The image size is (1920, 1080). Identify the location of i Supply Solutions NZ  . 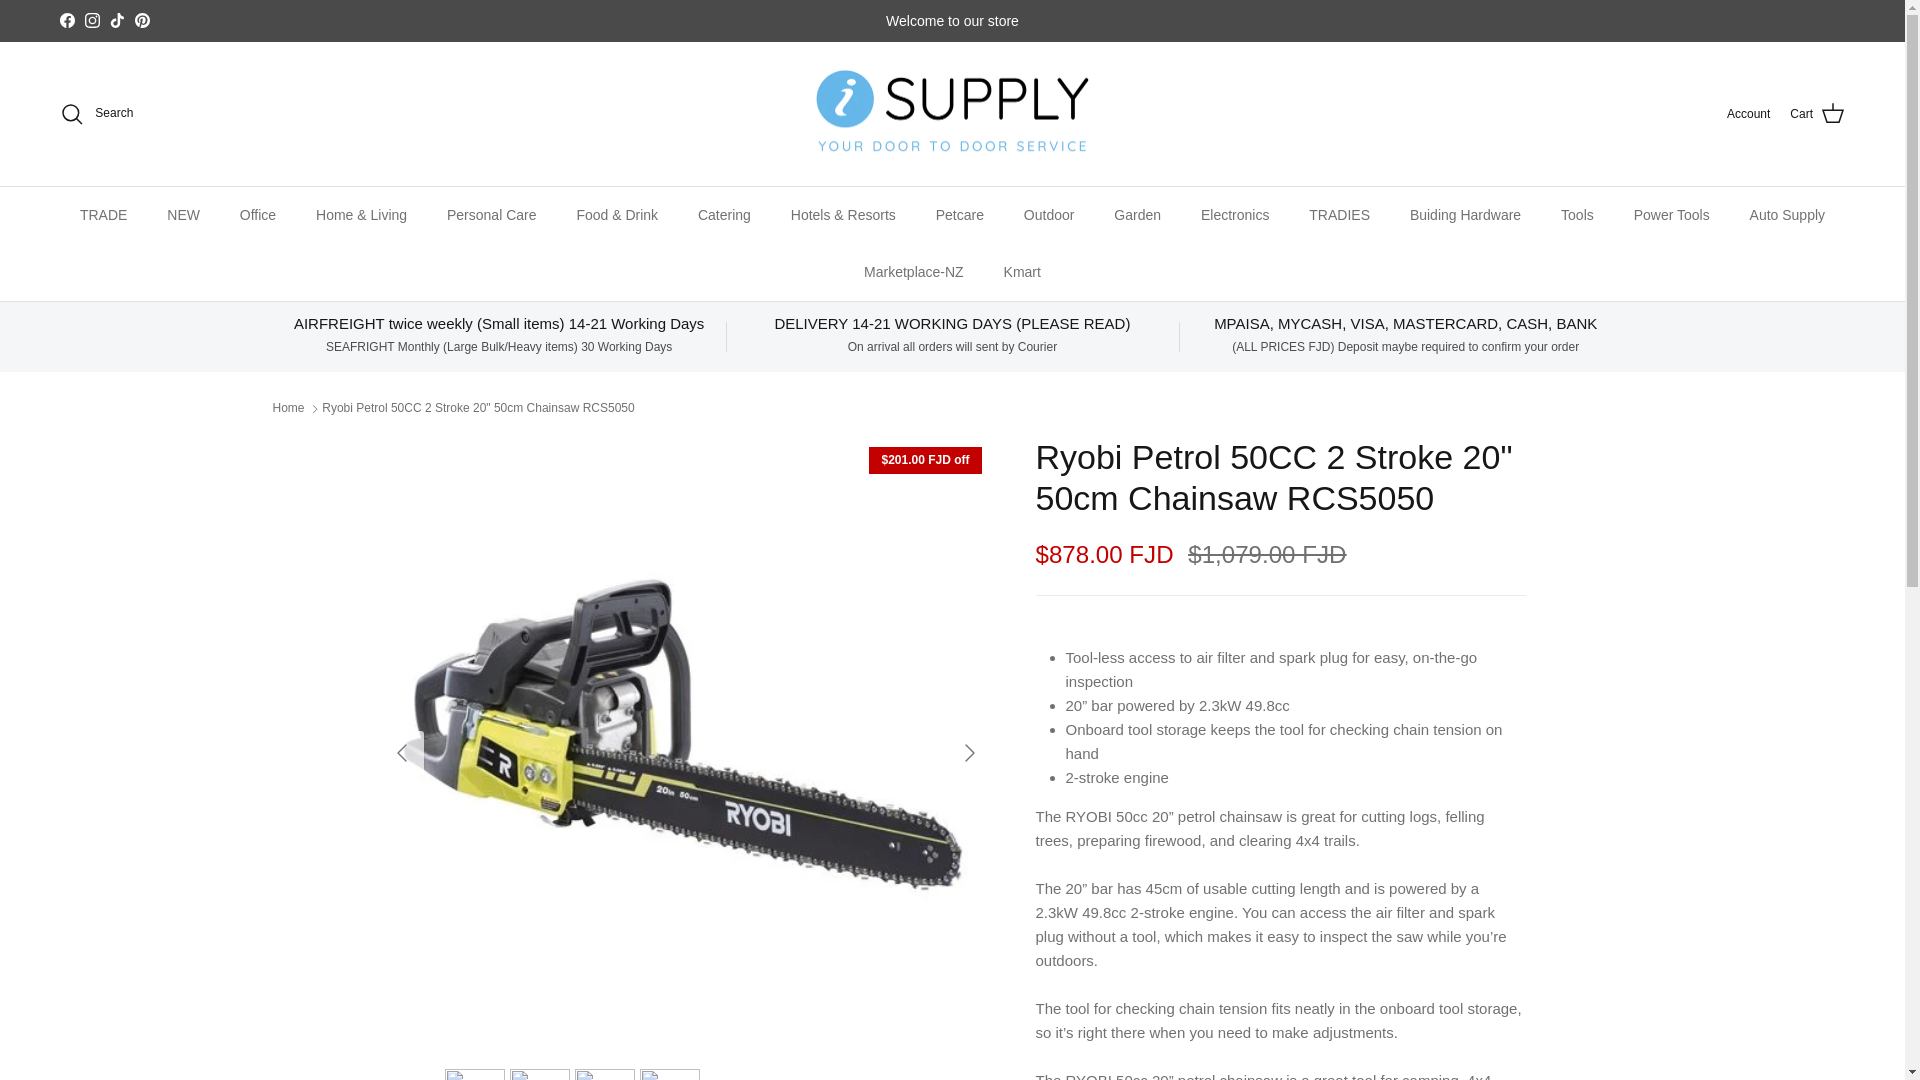
(952, 114).